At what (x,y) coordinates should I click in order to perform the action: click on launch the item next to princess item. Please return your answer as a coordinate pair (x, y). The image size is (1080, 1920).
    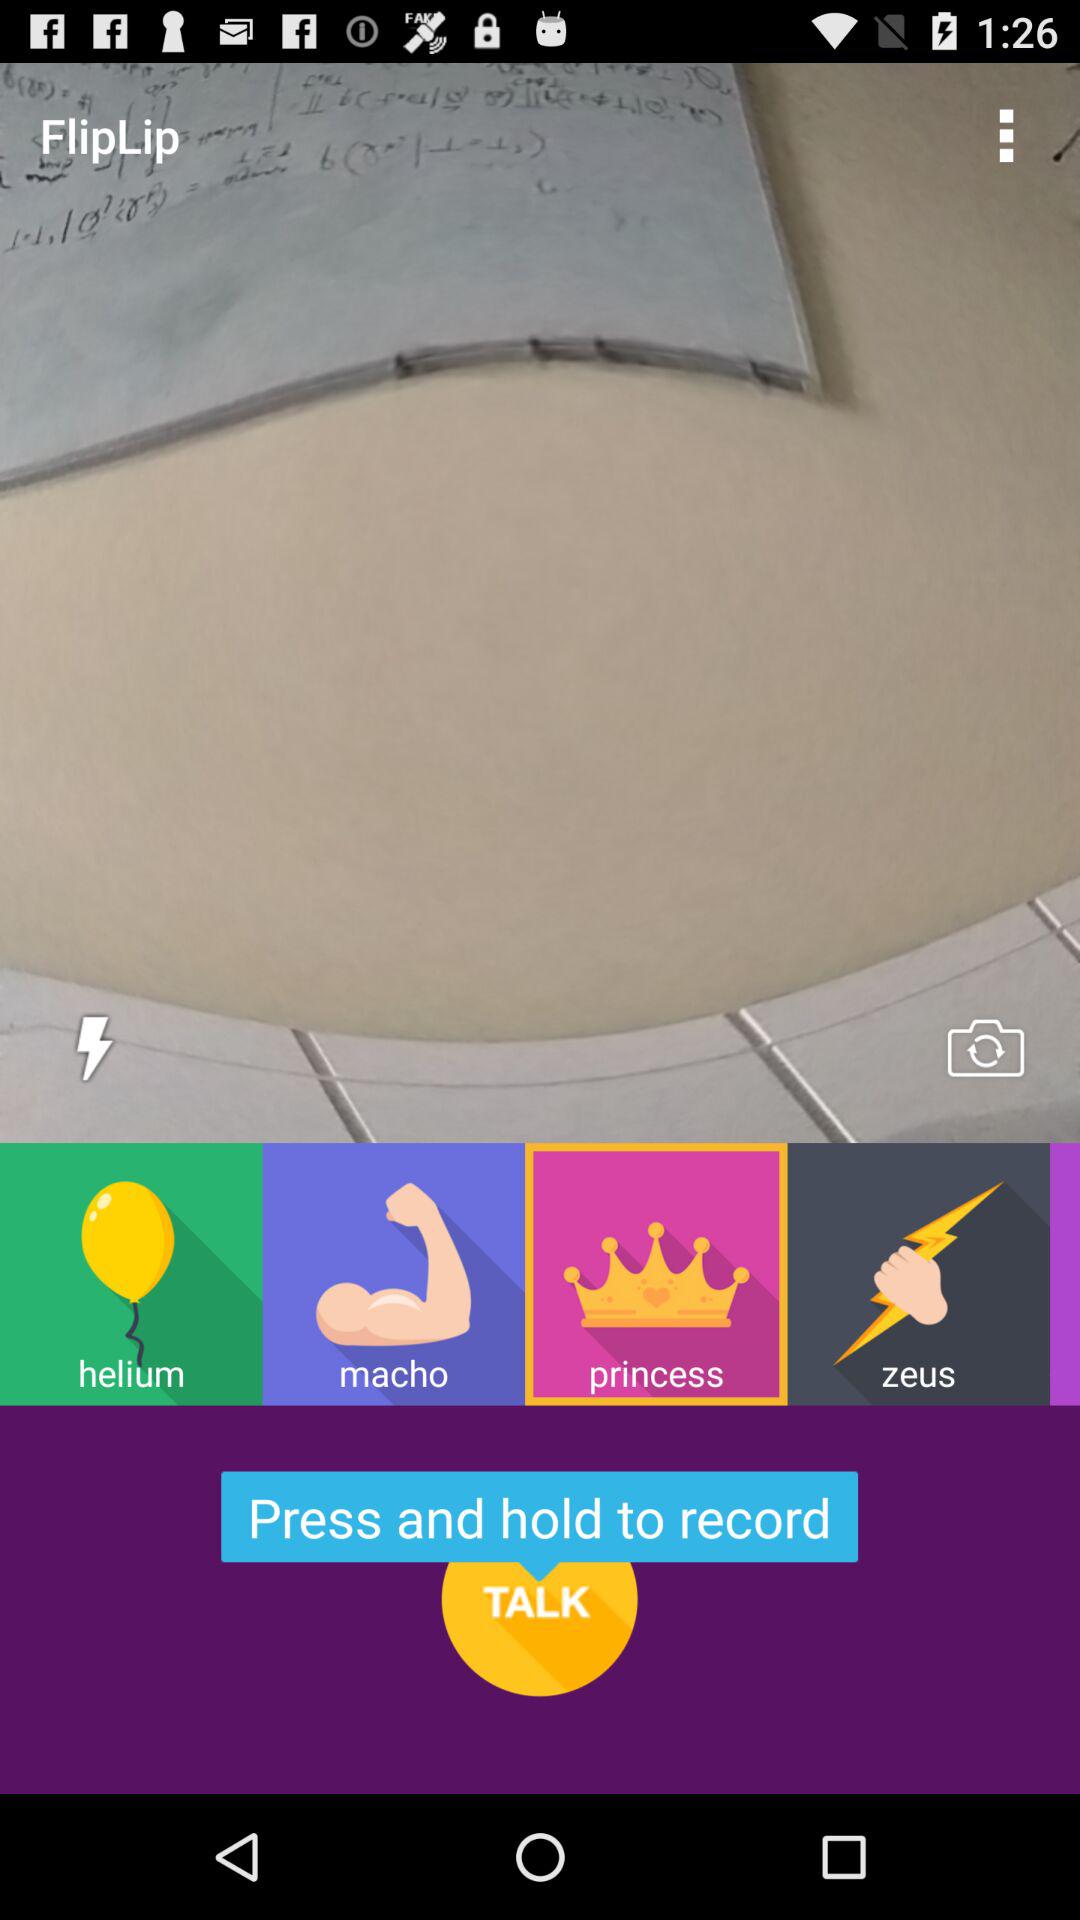
    Looking at the image, I should click on (918, 1274).